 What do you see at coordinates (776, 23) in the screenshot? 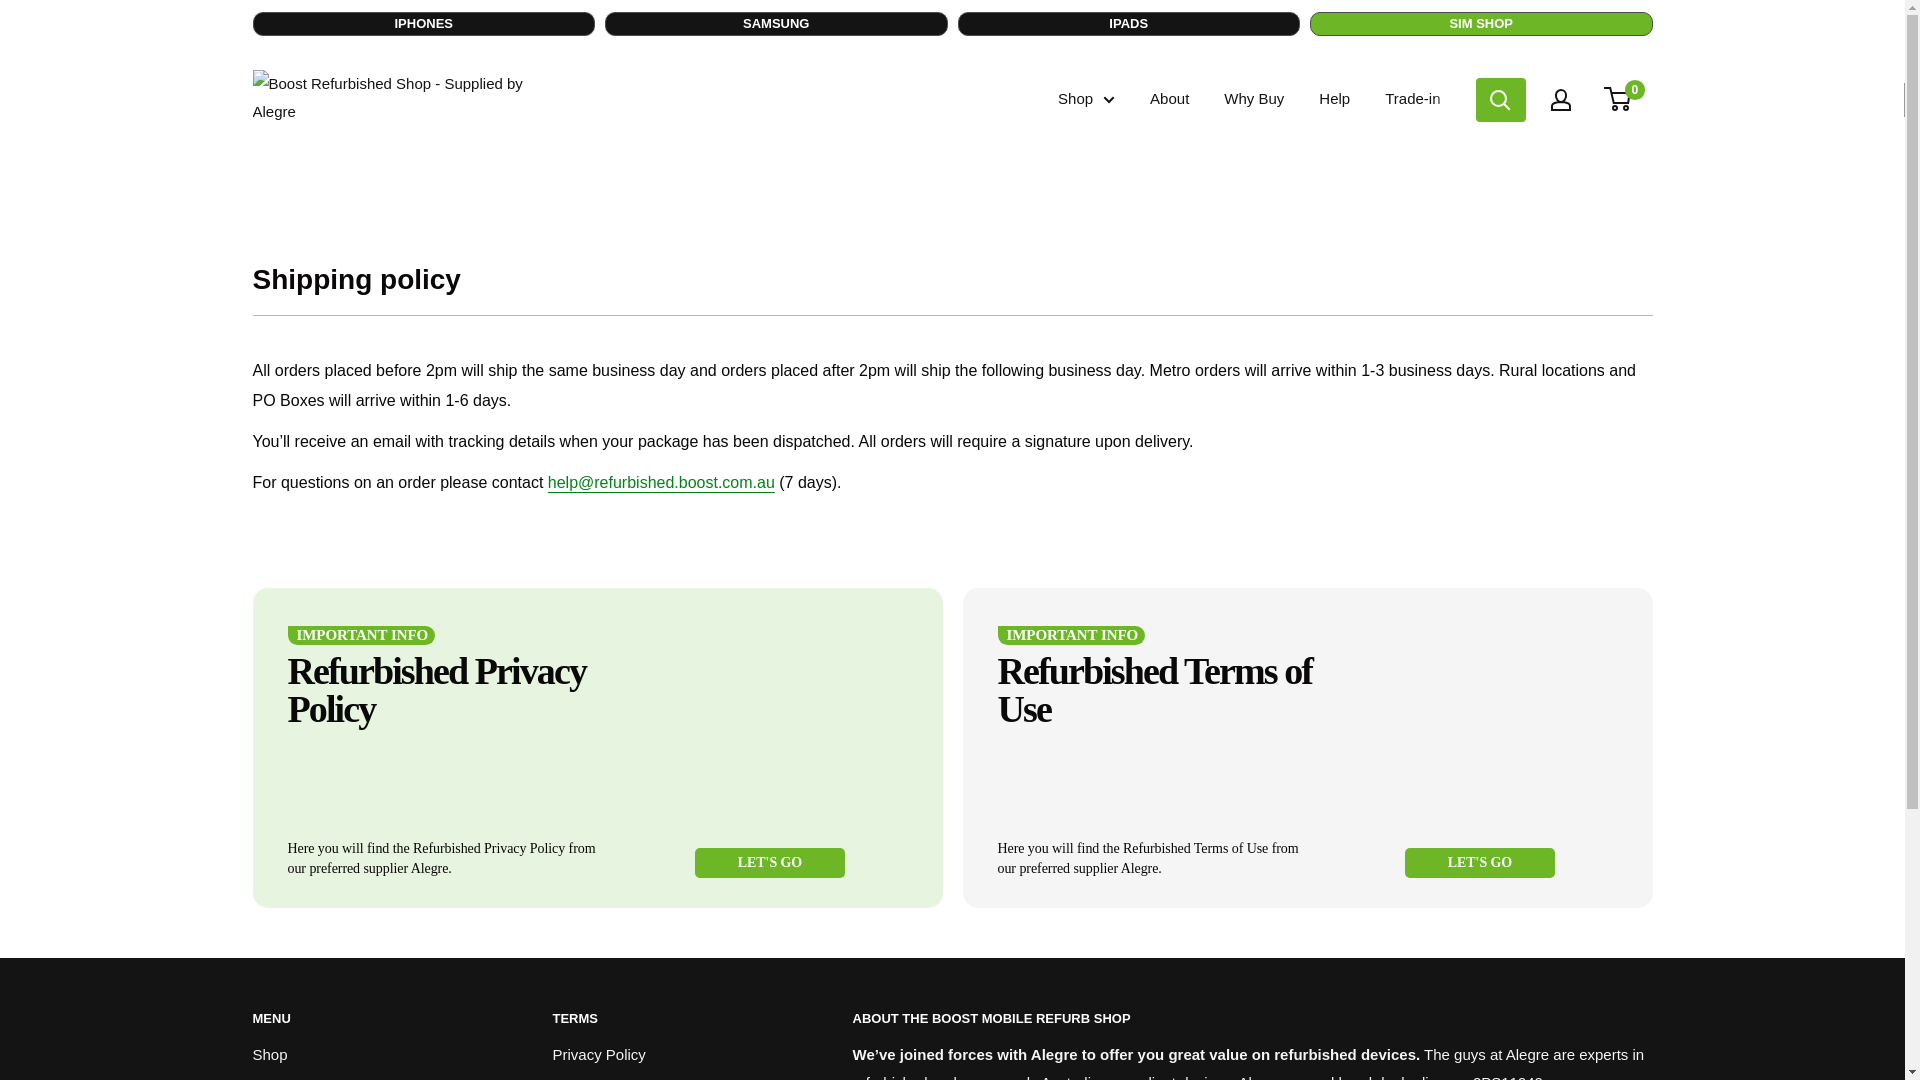
I see `SAMSUNG` at bounding box center [776, 23].